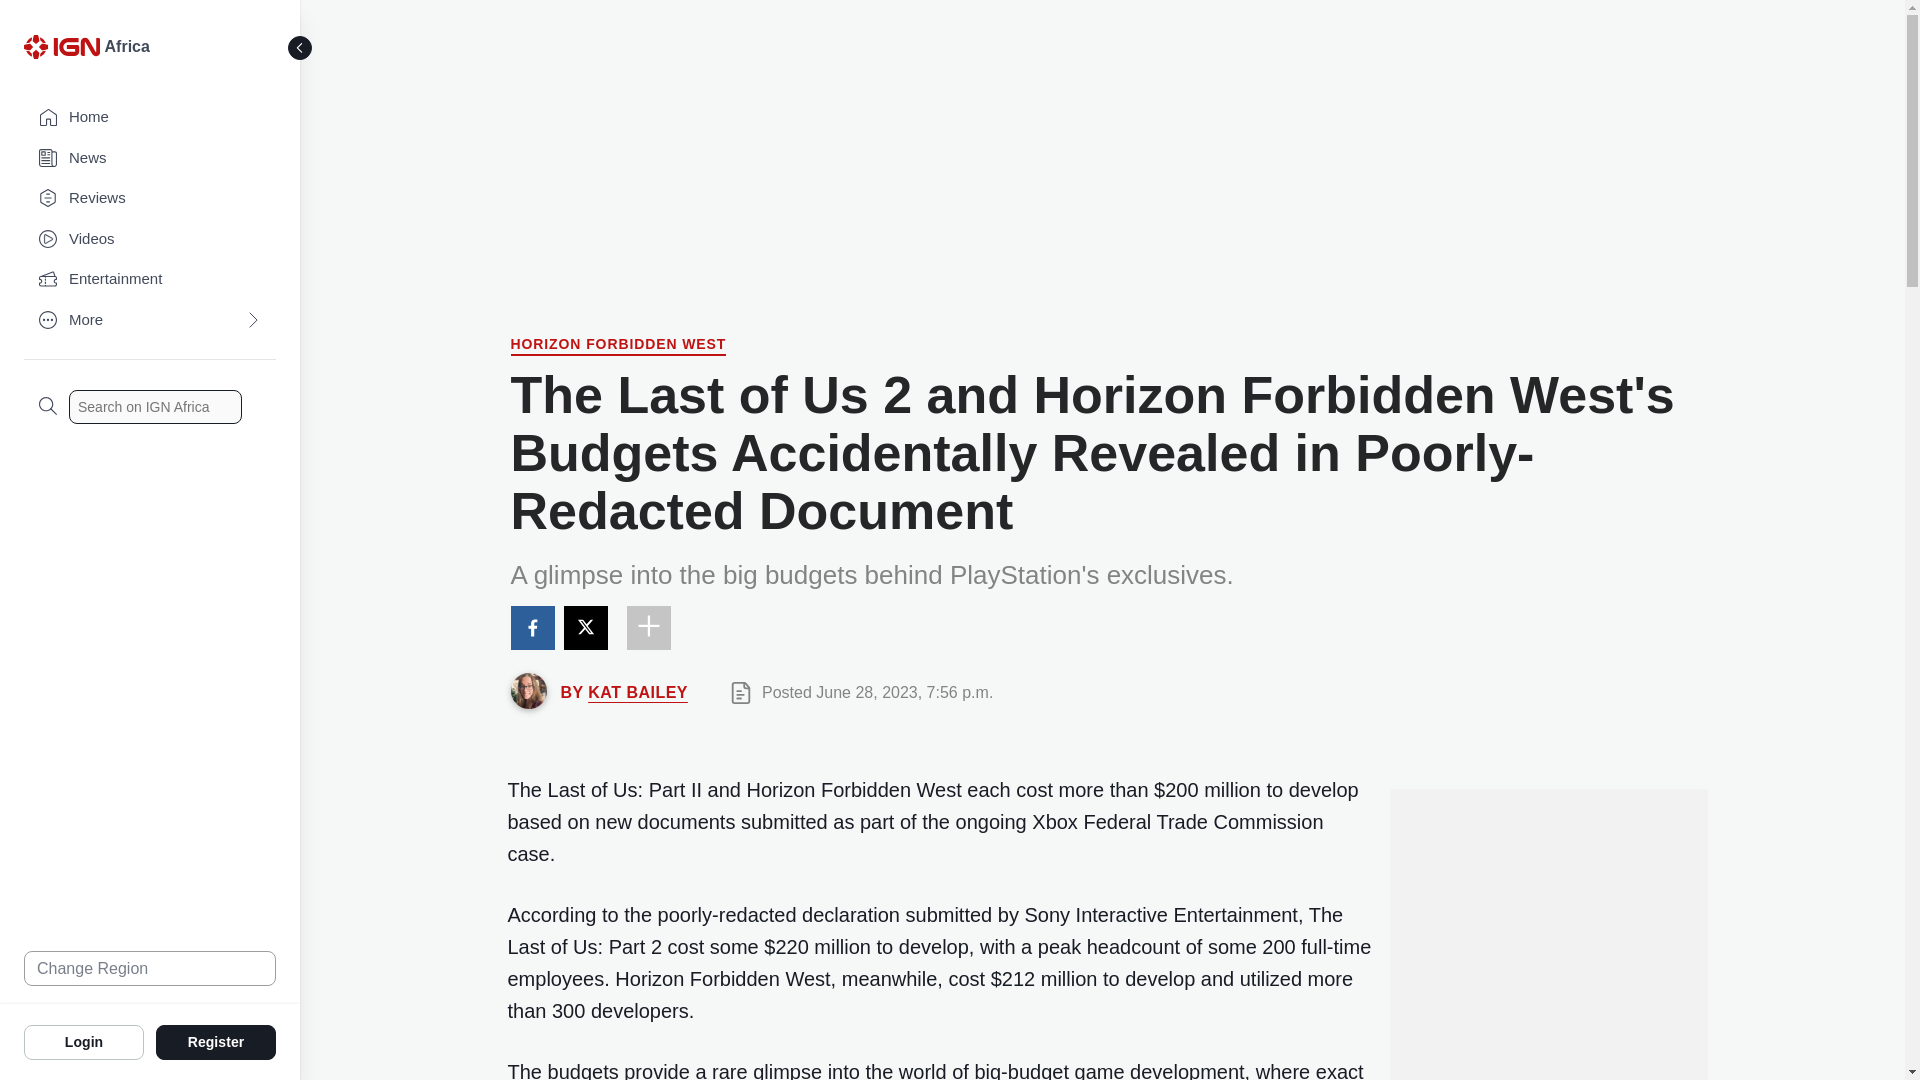 The height and width of the screenshot is (1080, 1920). What do you see at coordinates (150, 240) in the screenshot?
I see `Videos` at bounding box center [150, 240].